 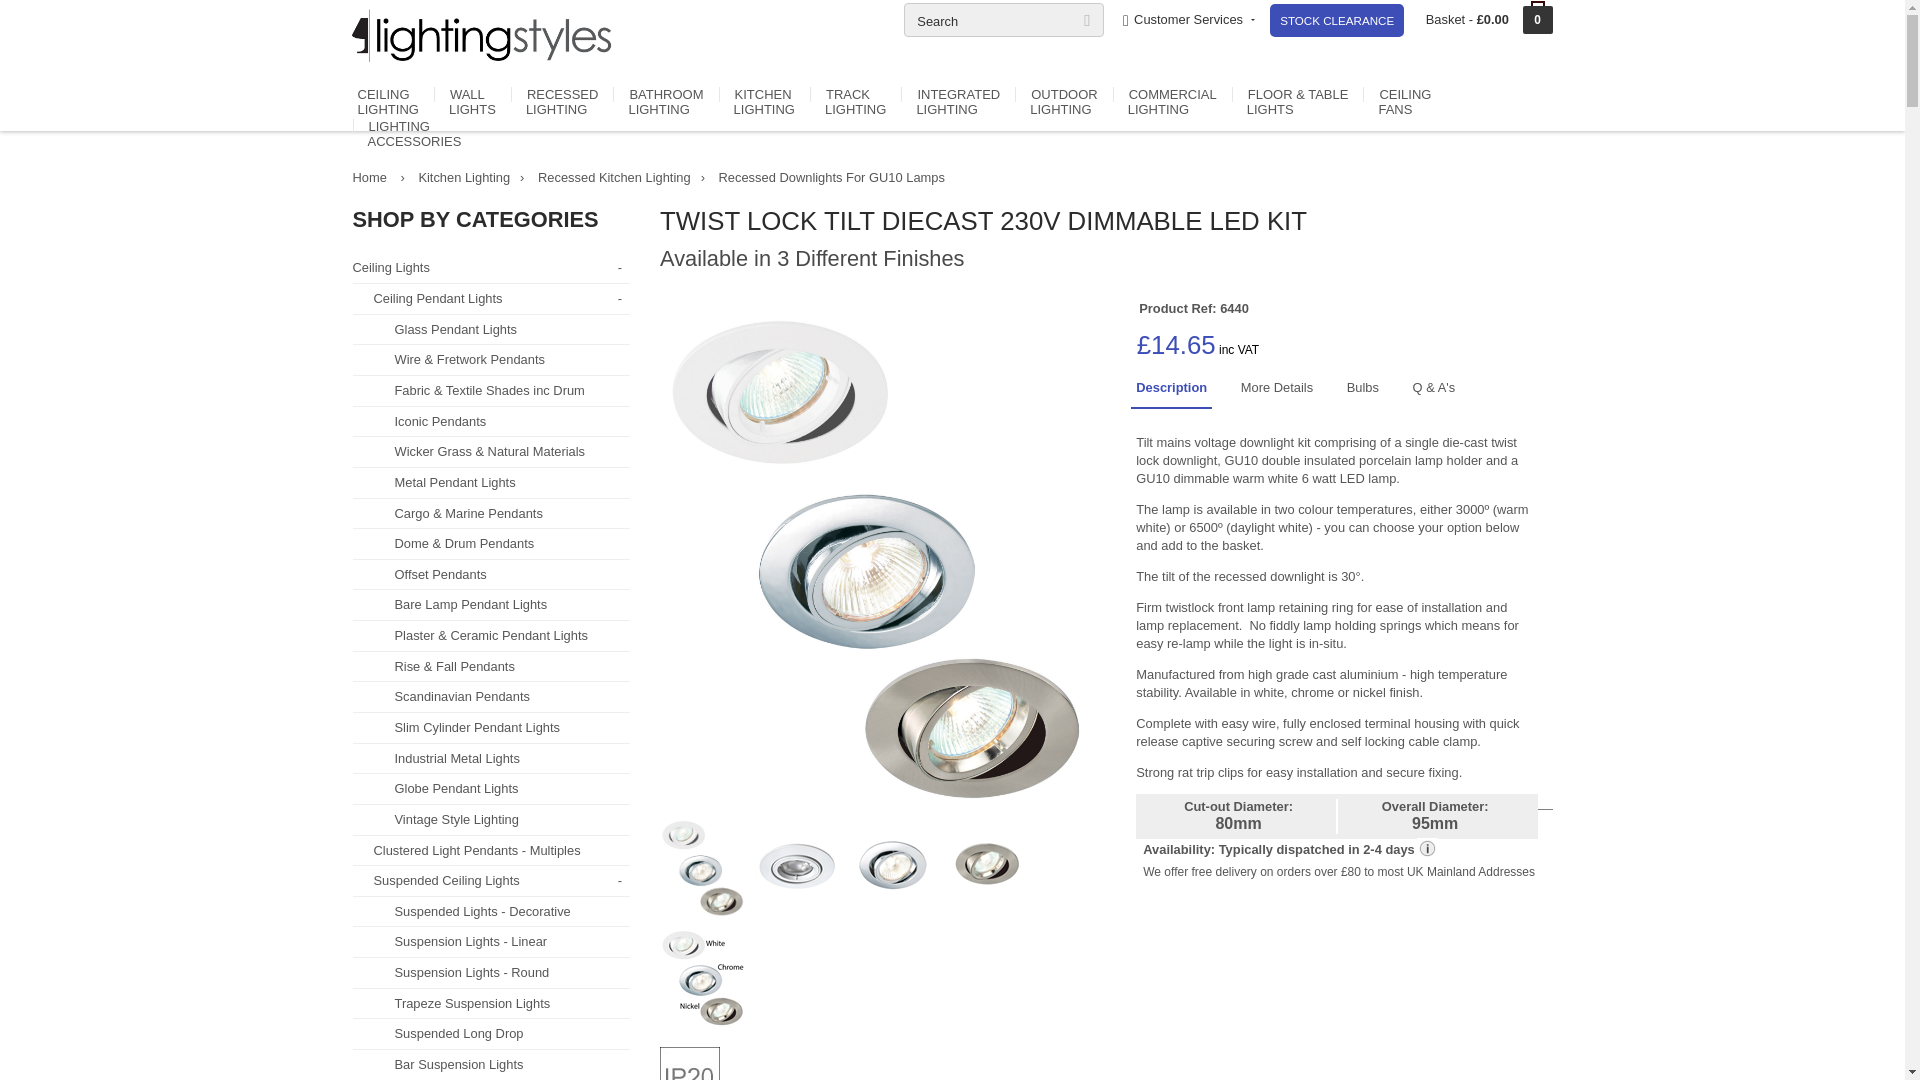 What do you see at coordinates (690, 1063) in the screenshot?
I see `Offers no protection from splashed or sprayed water` at bounding box center [690, 1063].